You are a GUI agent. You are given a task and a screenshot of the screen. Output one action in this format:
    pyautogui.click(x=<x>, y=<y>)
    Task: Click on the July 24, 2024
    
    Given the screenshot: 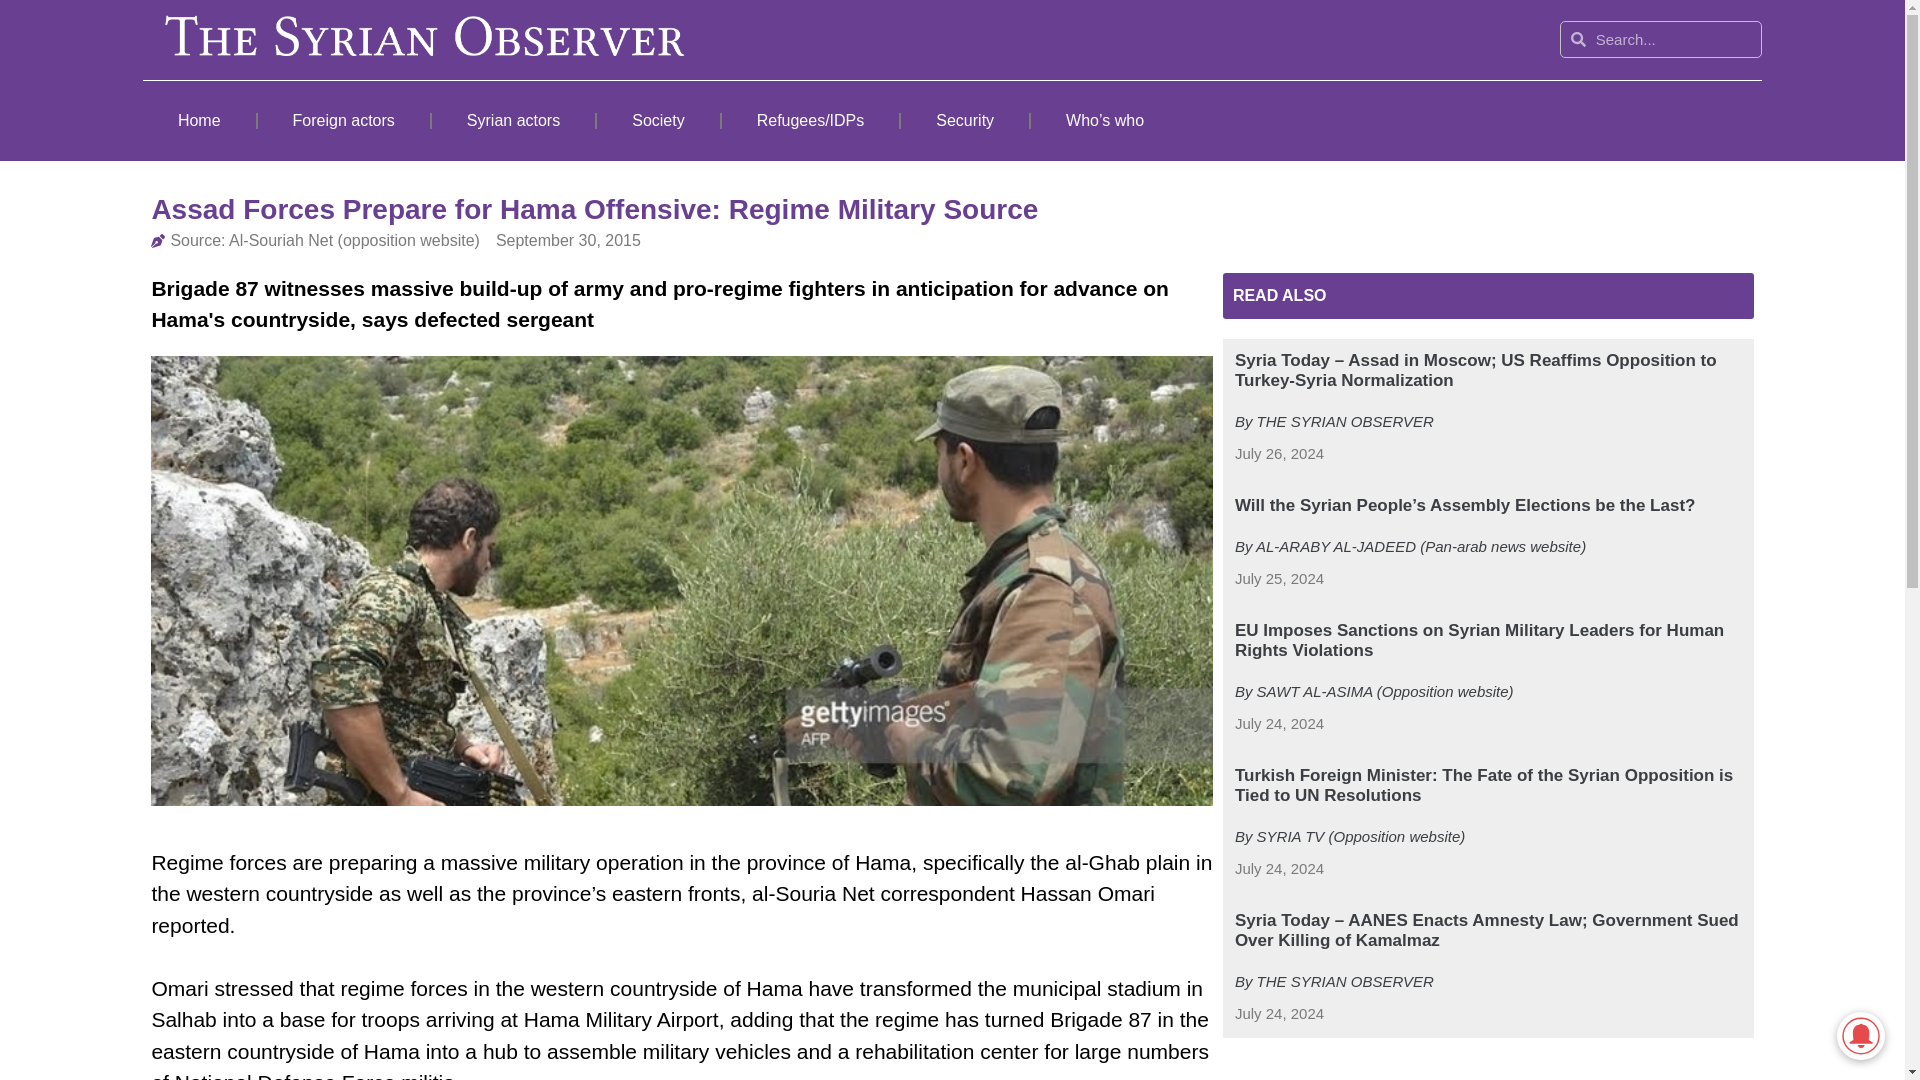 What is the action you would take?
    pyautogui.click(x=1279, y=1014)
    